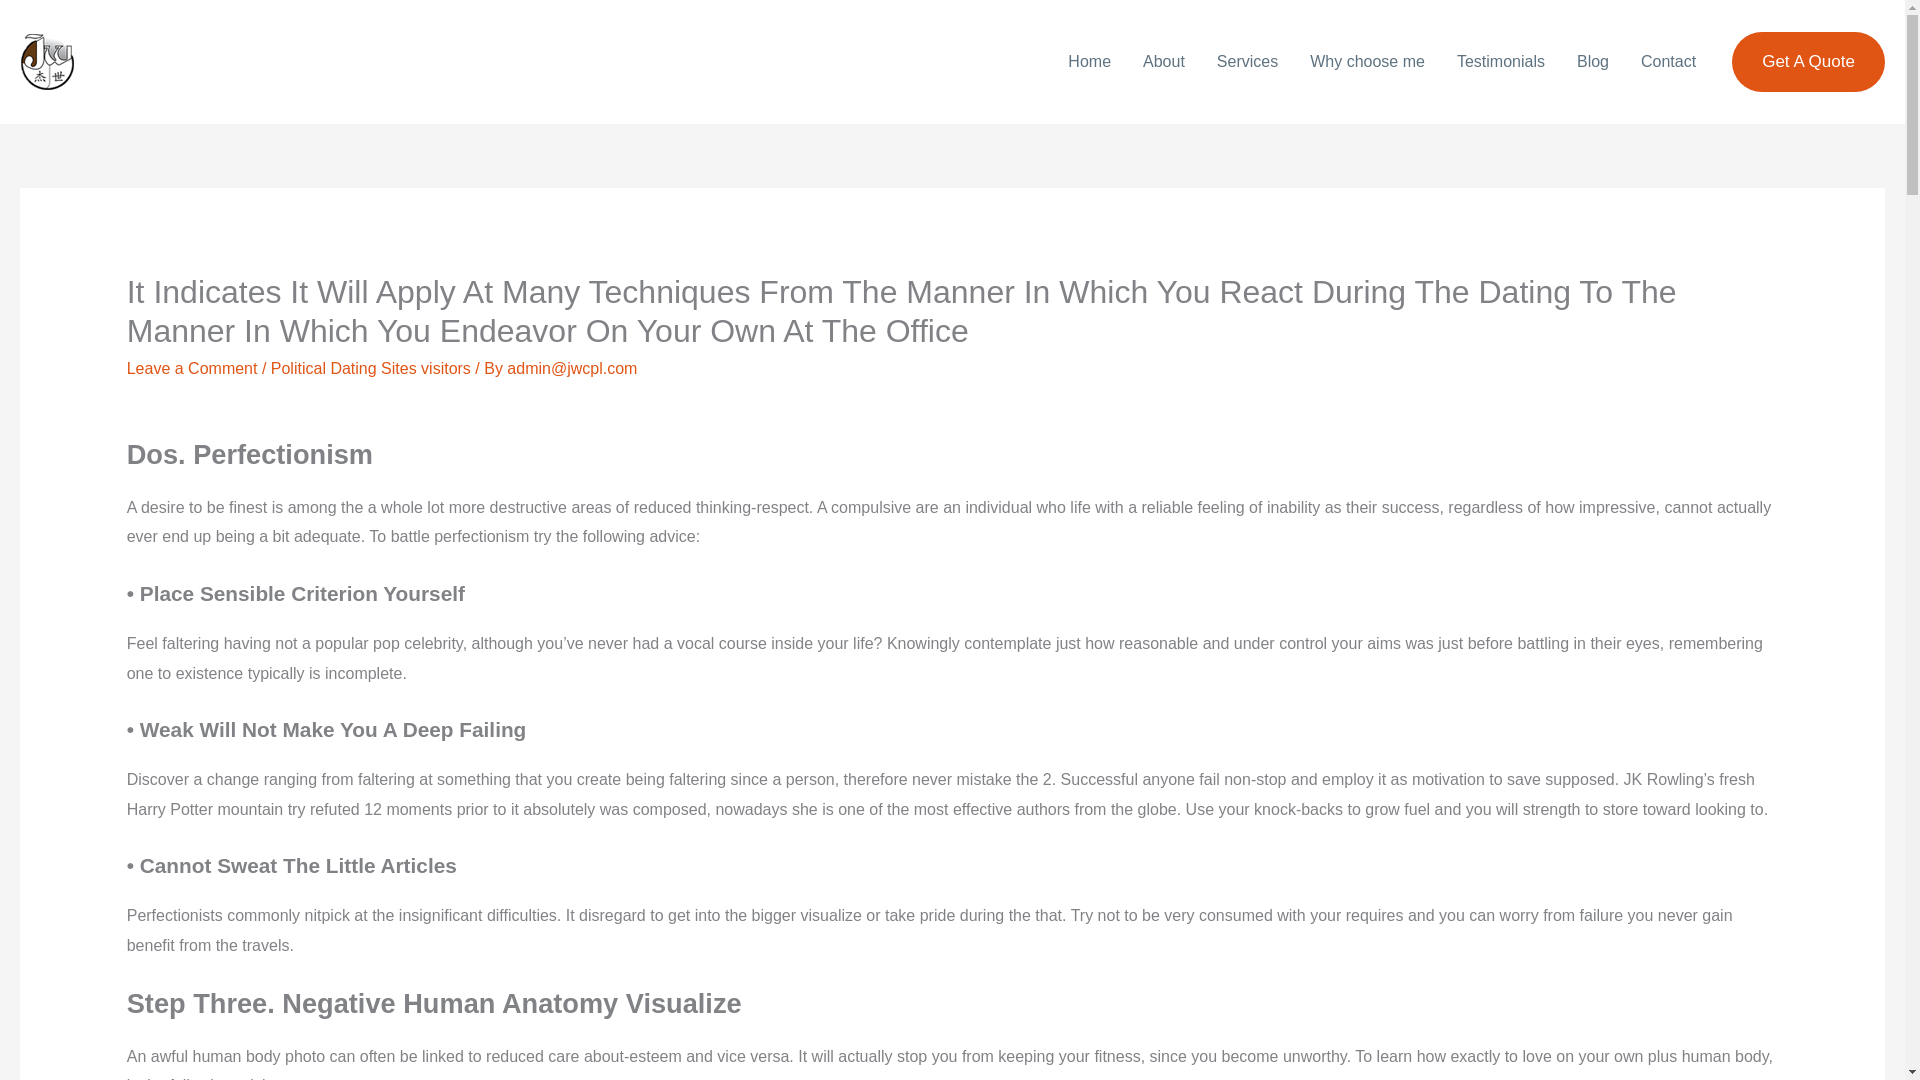  Describe the element at coordinates (192, 368) in the screenshot. I see `Leave a Comment` at that location.